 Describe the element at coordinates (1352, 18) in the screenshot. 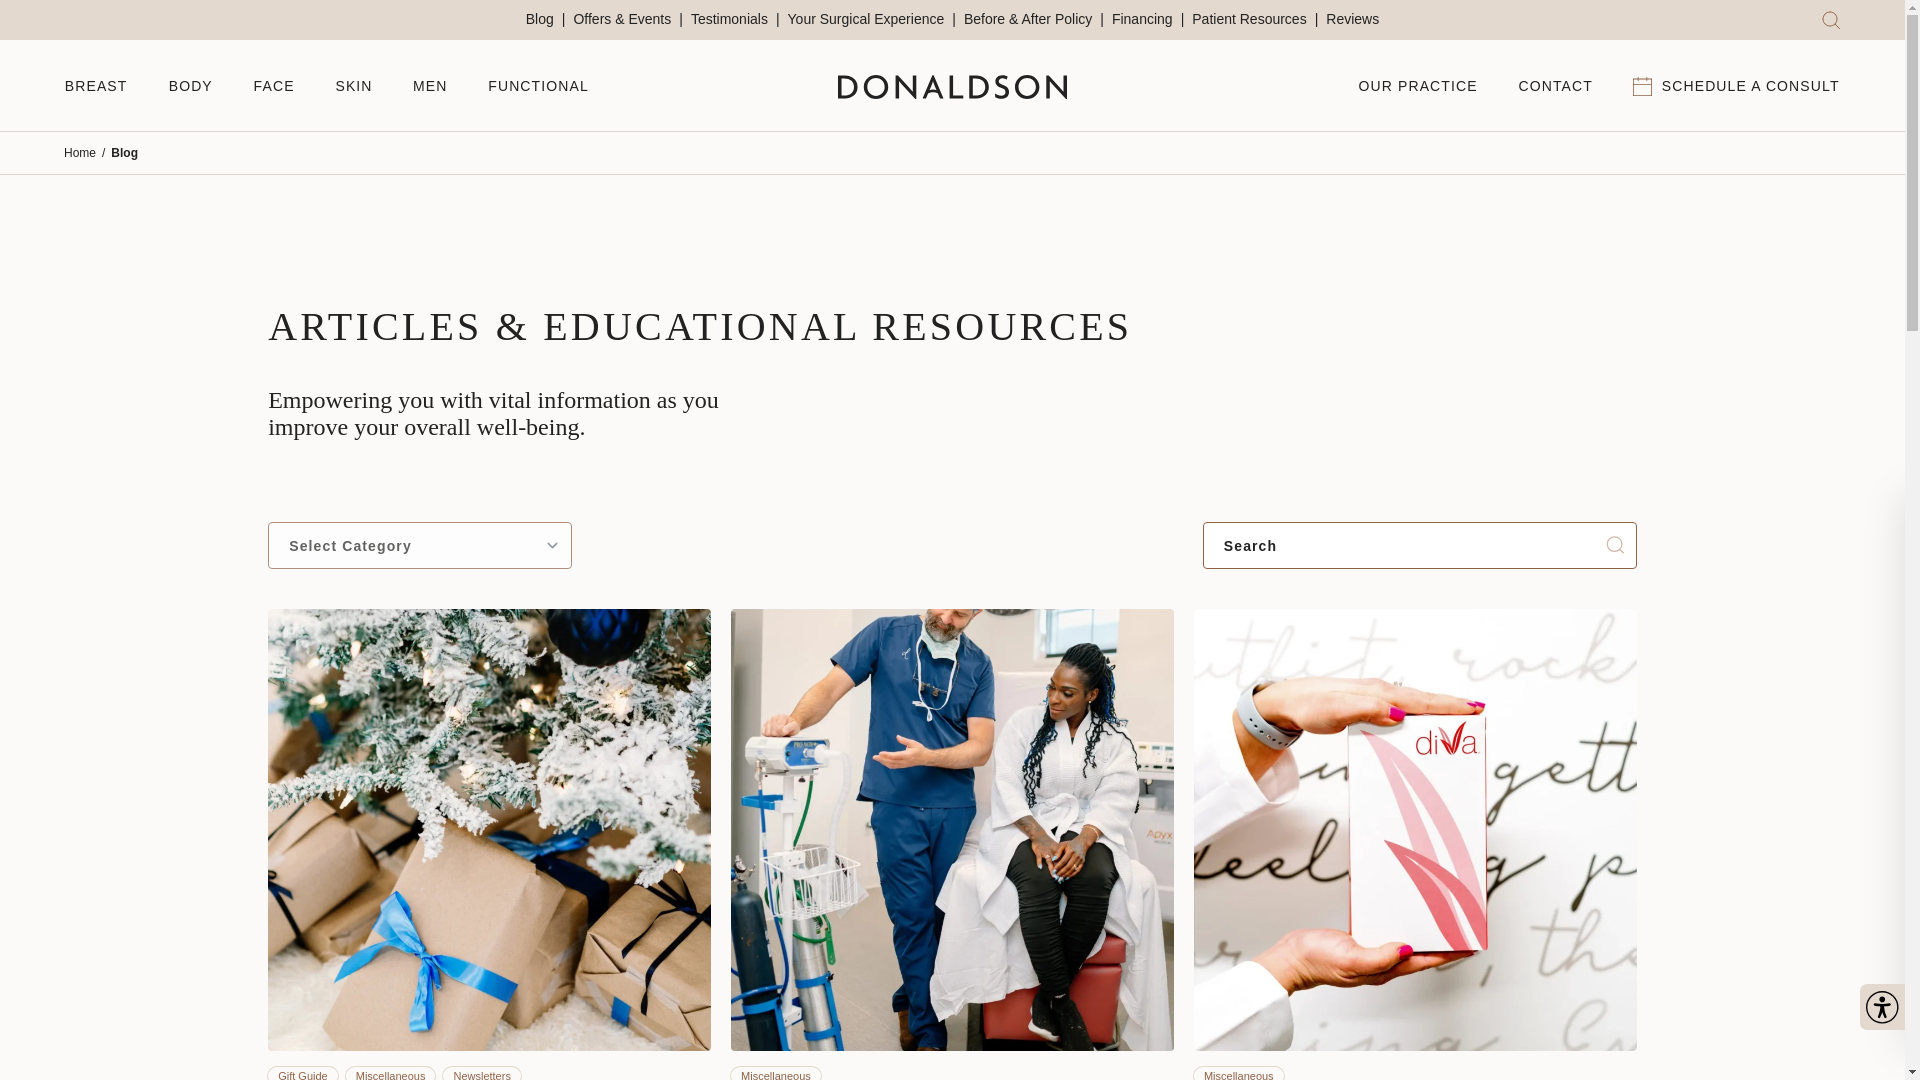

I see `Reviews` at that location.